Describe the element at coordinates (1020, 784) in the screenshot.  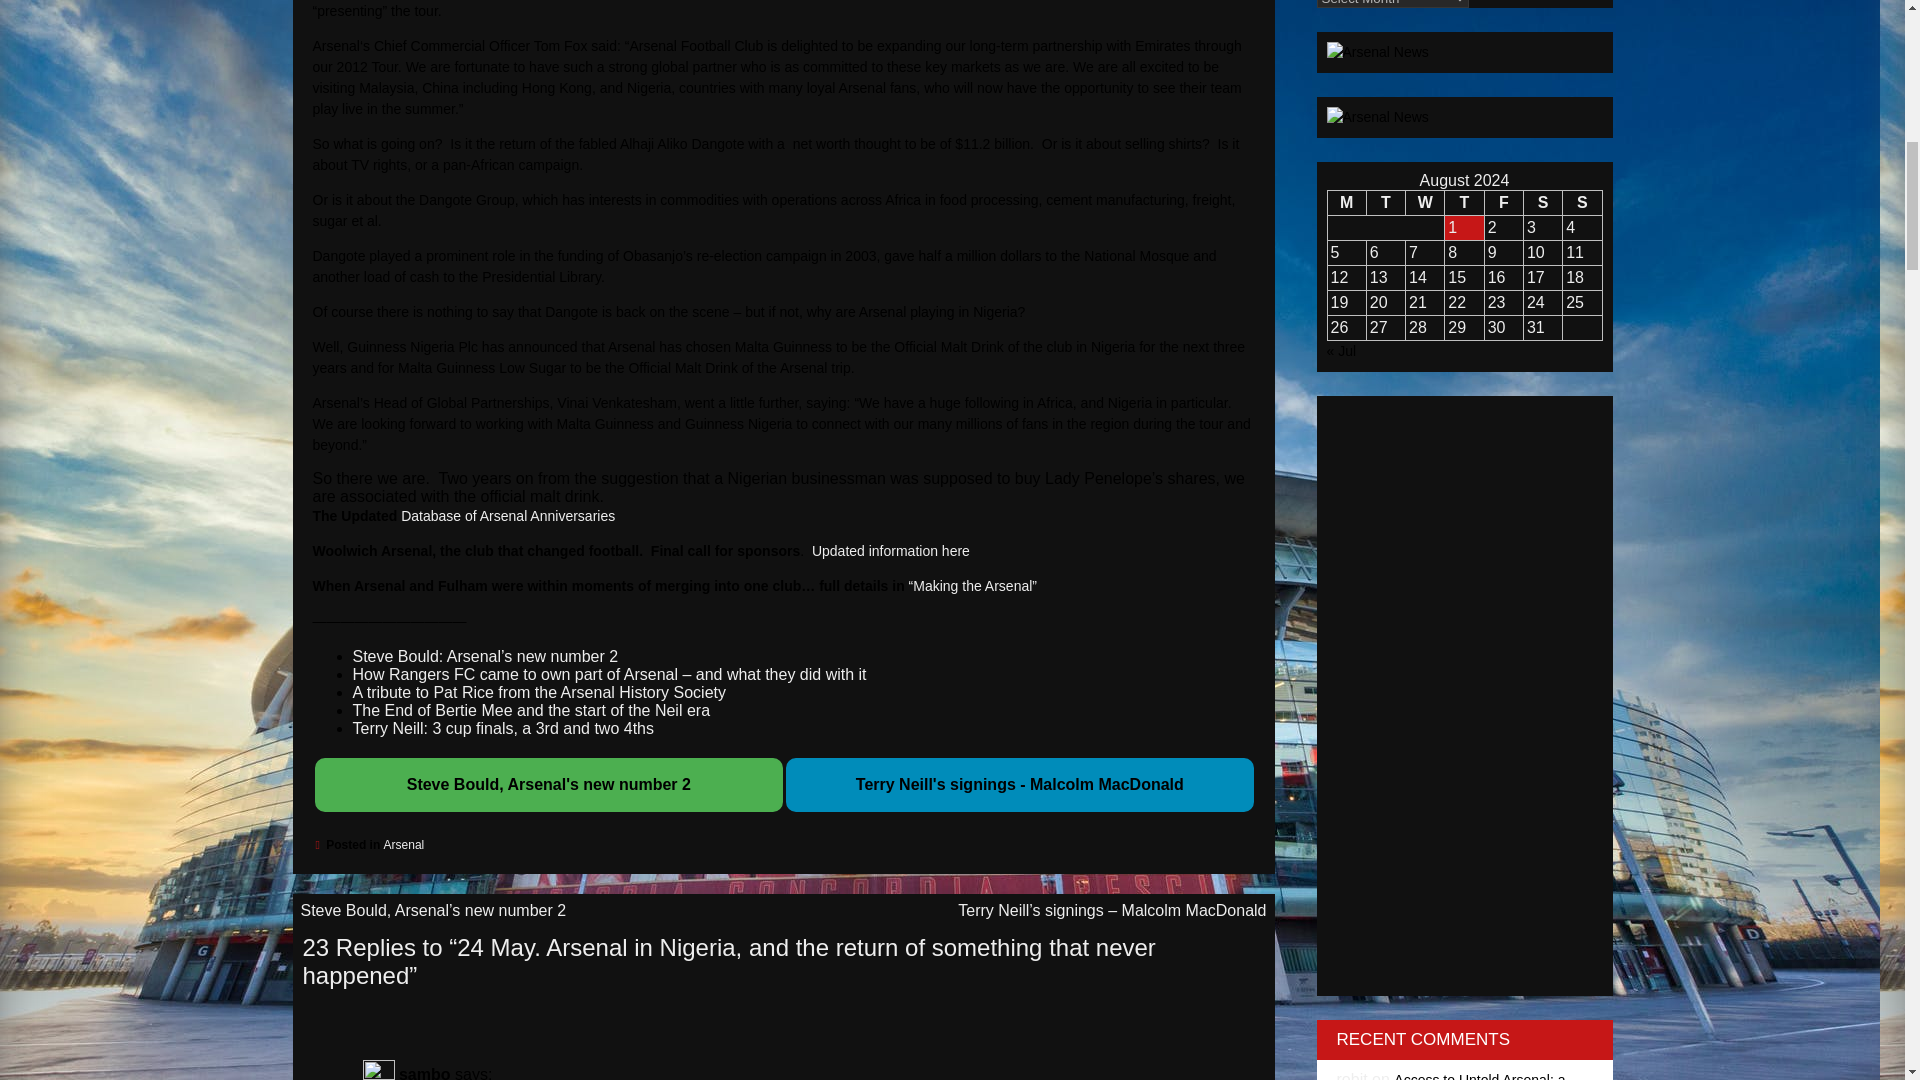
I see `Terry Neill's signings - Malcolm MacDonald` at that location.